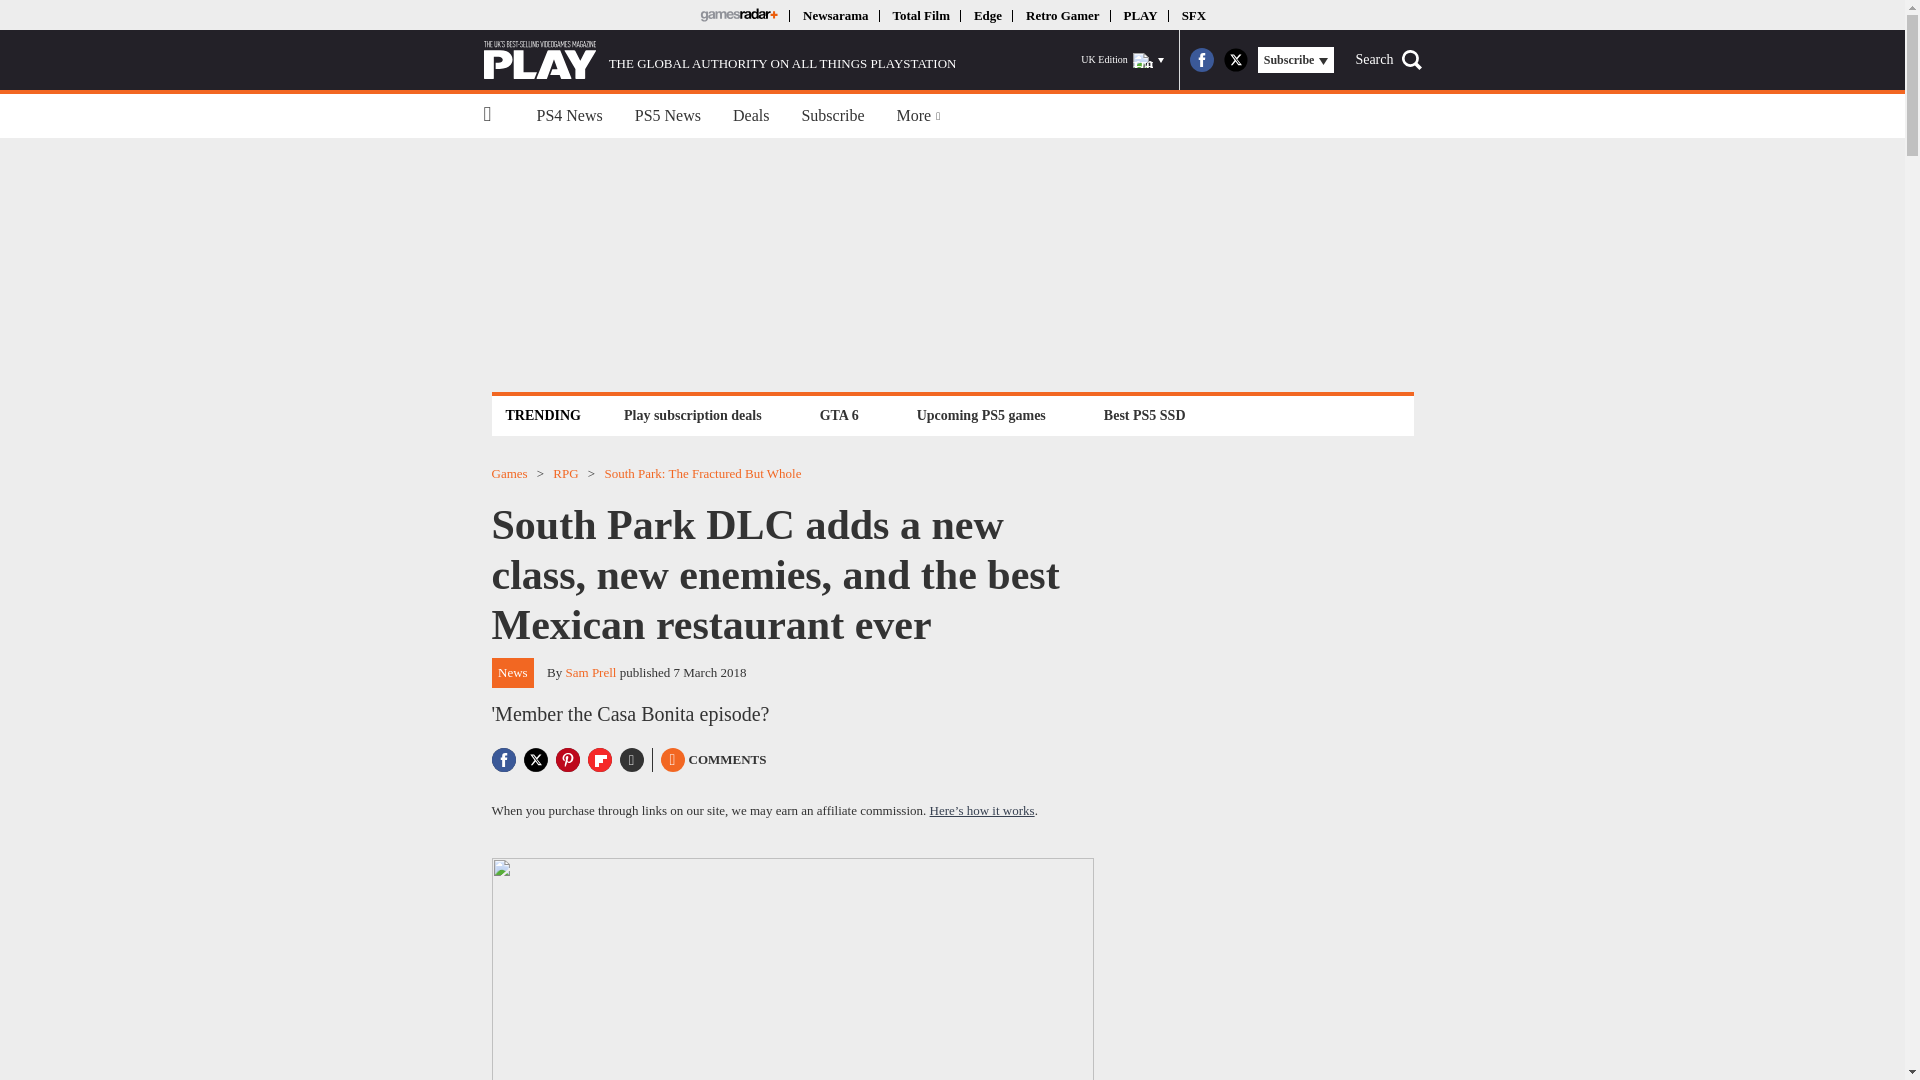 The height and width of the screenshot is (1080, 1920). I want to click on Upcoming PS5 games, so click(981, 414).